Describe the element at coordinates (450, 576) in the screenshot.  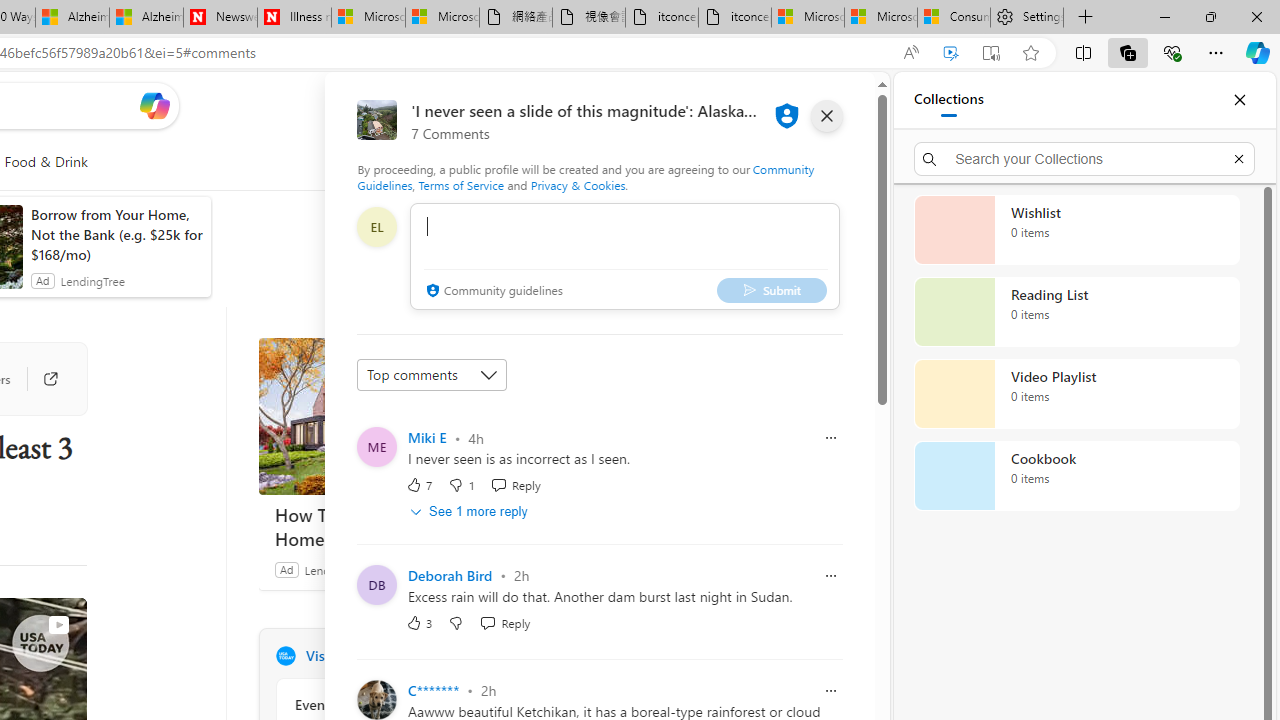
I see `Deborah Bird` at that location.